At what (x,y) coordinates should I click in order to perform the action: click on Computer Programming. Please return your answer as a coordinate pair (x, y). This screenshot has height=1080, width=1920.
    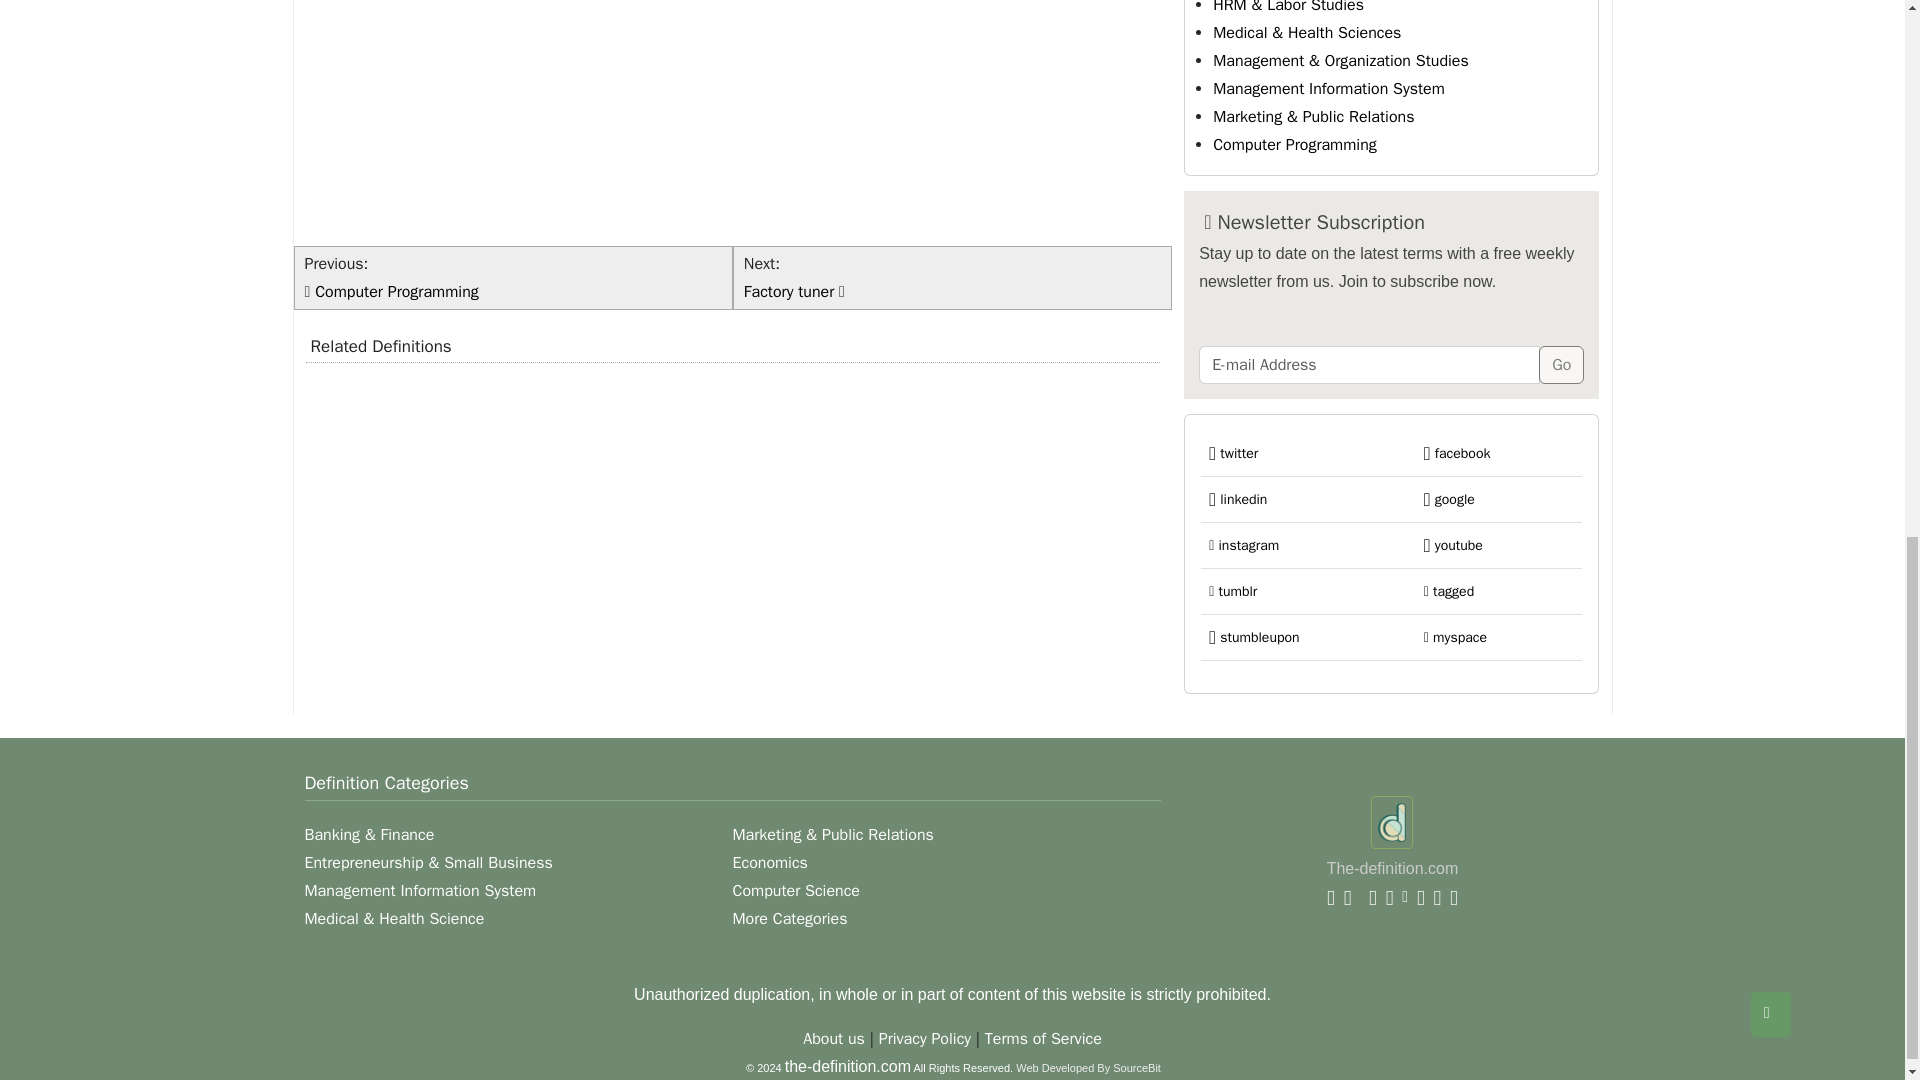
    Looking at the image, I should click on (1294, 145).